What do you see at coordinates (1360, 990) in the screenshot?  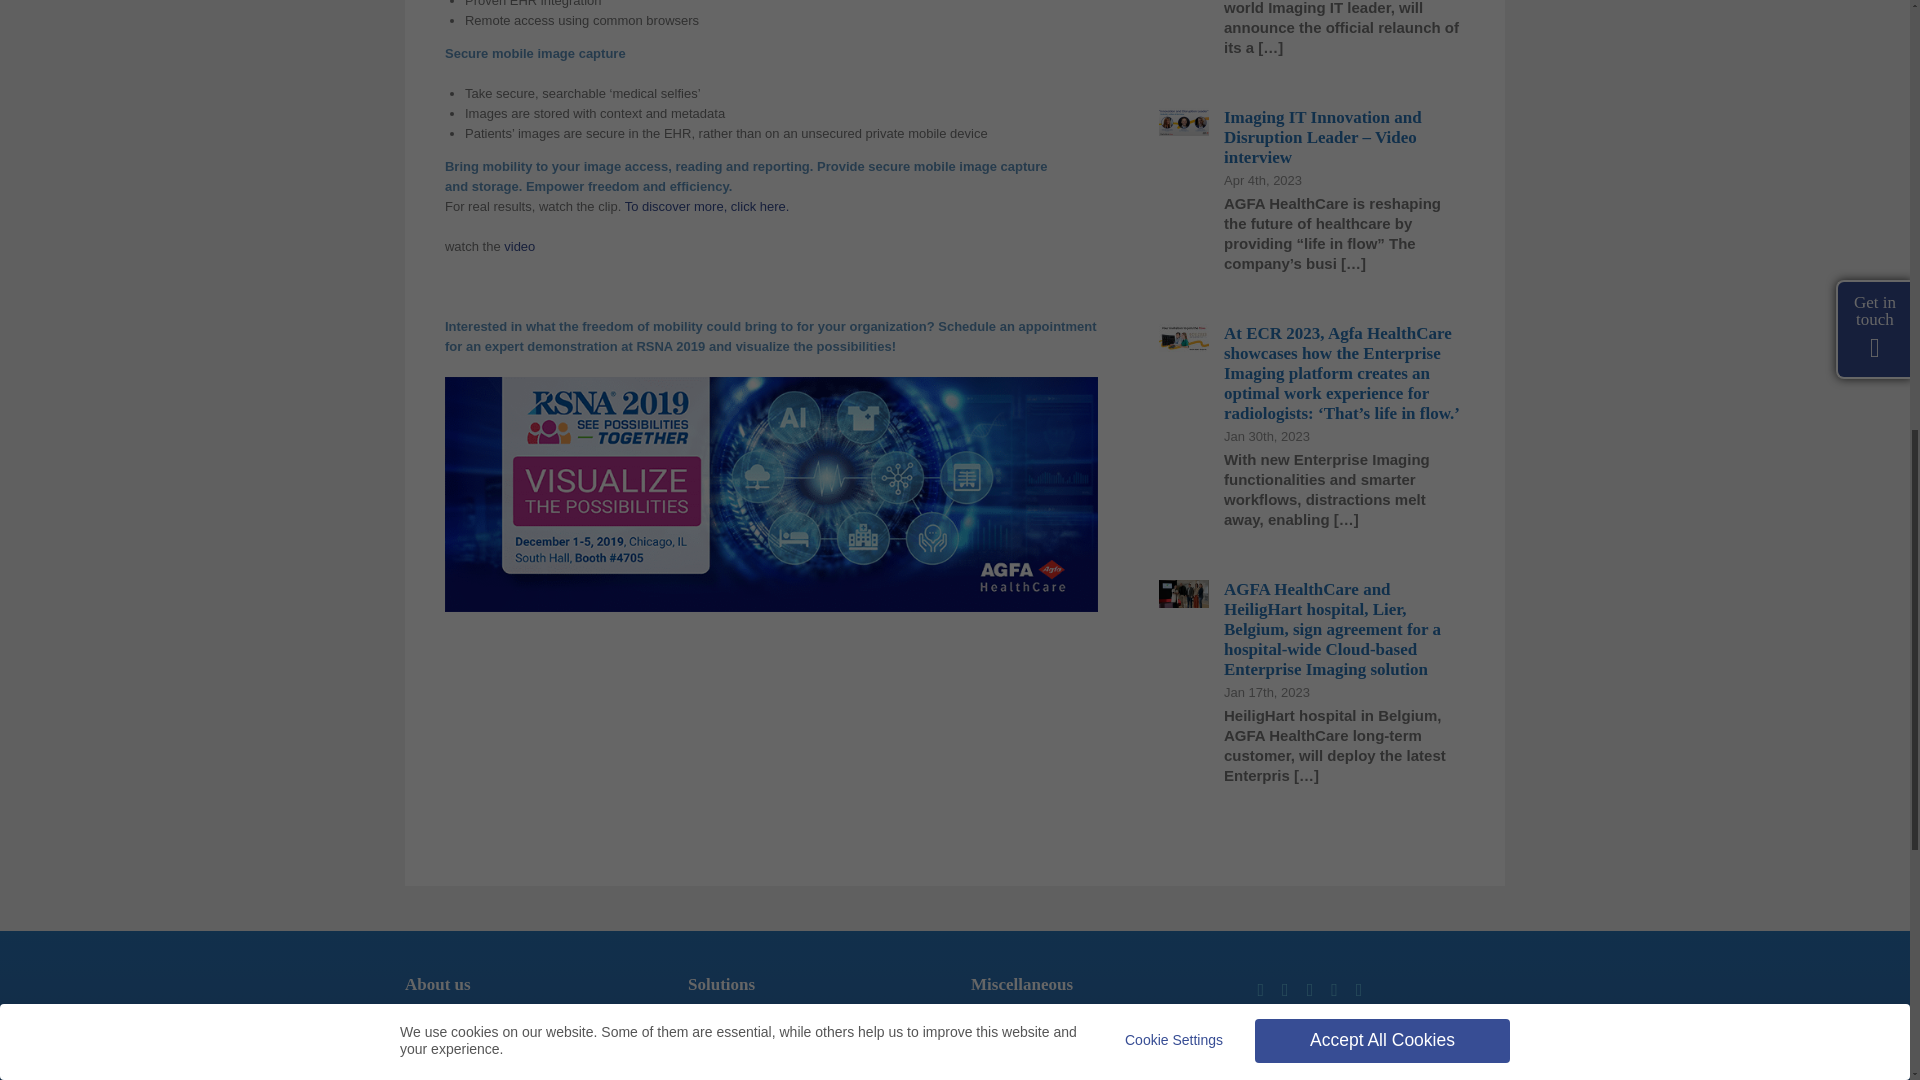 I see `Blog` at bounding box center [1360, 990].